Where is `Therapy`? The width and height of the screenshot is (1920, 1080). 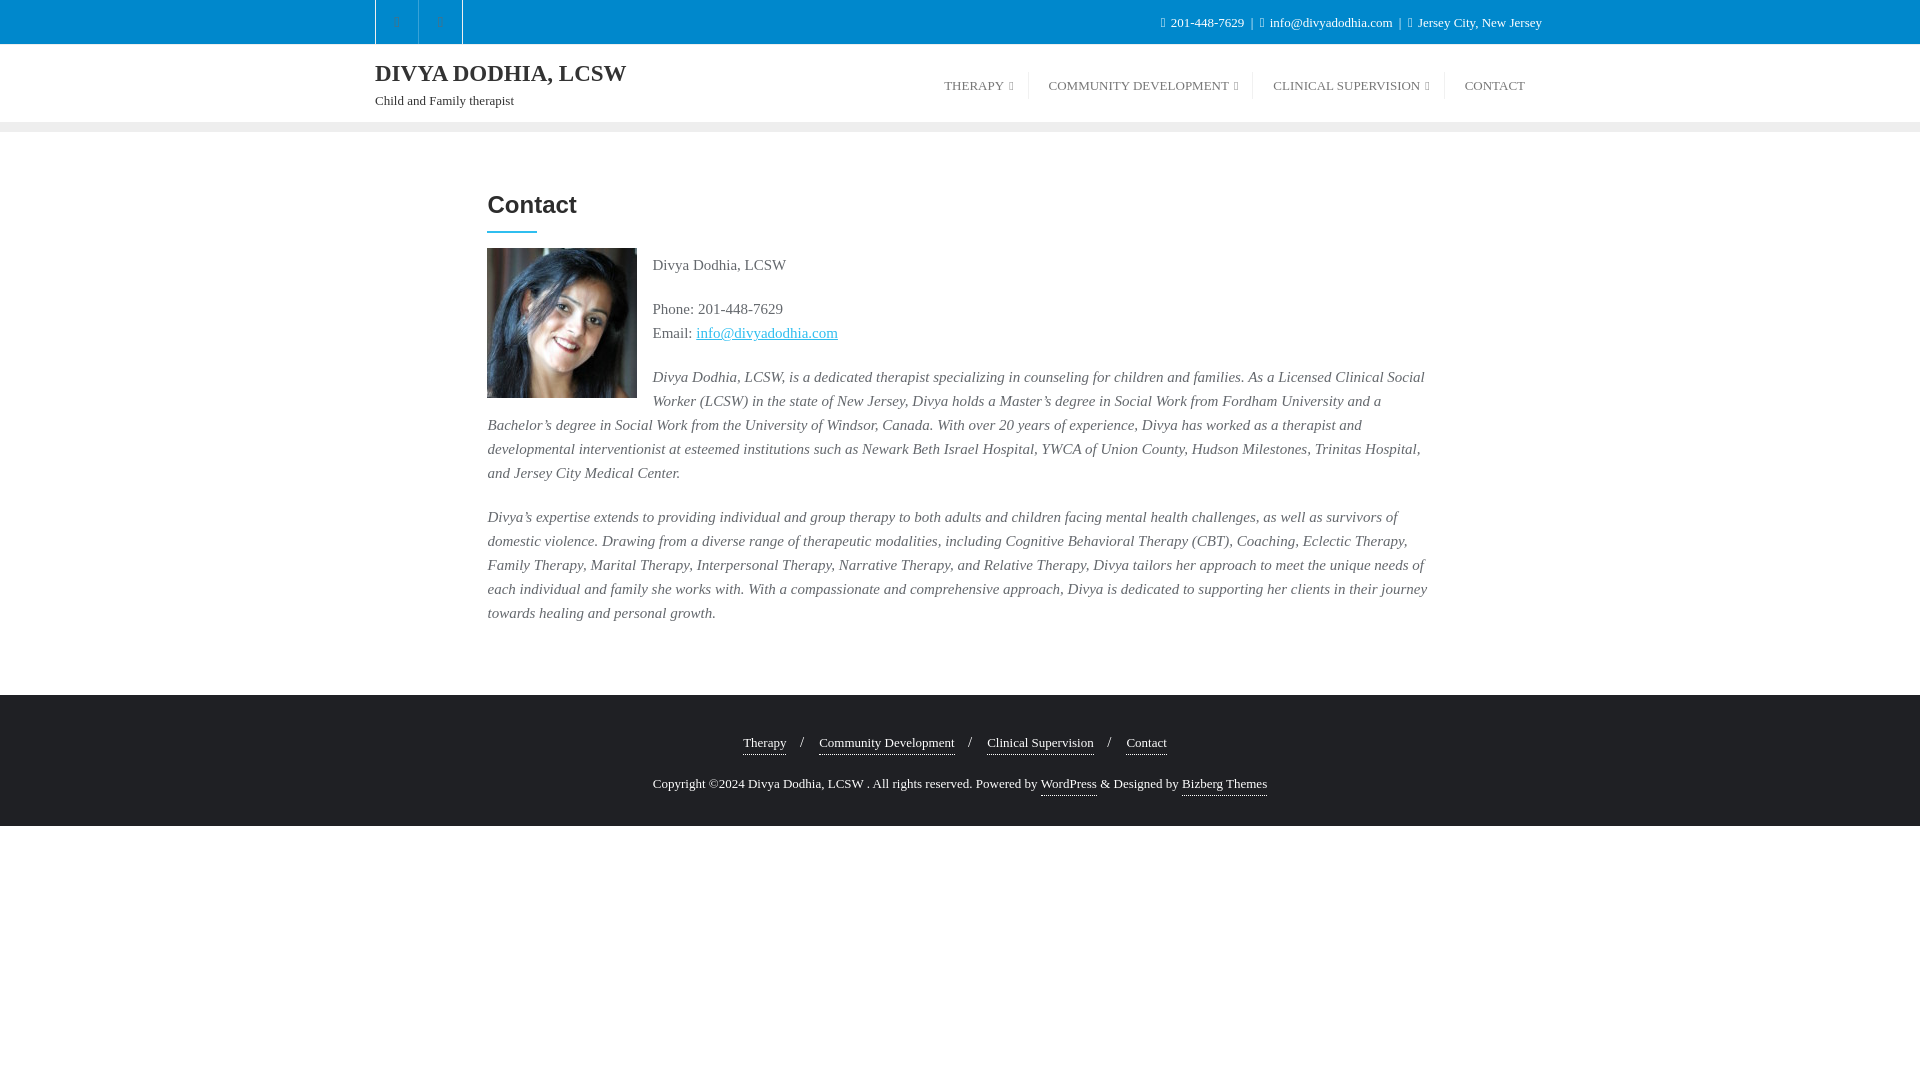 Therapy is located at coordinates (975, 84).